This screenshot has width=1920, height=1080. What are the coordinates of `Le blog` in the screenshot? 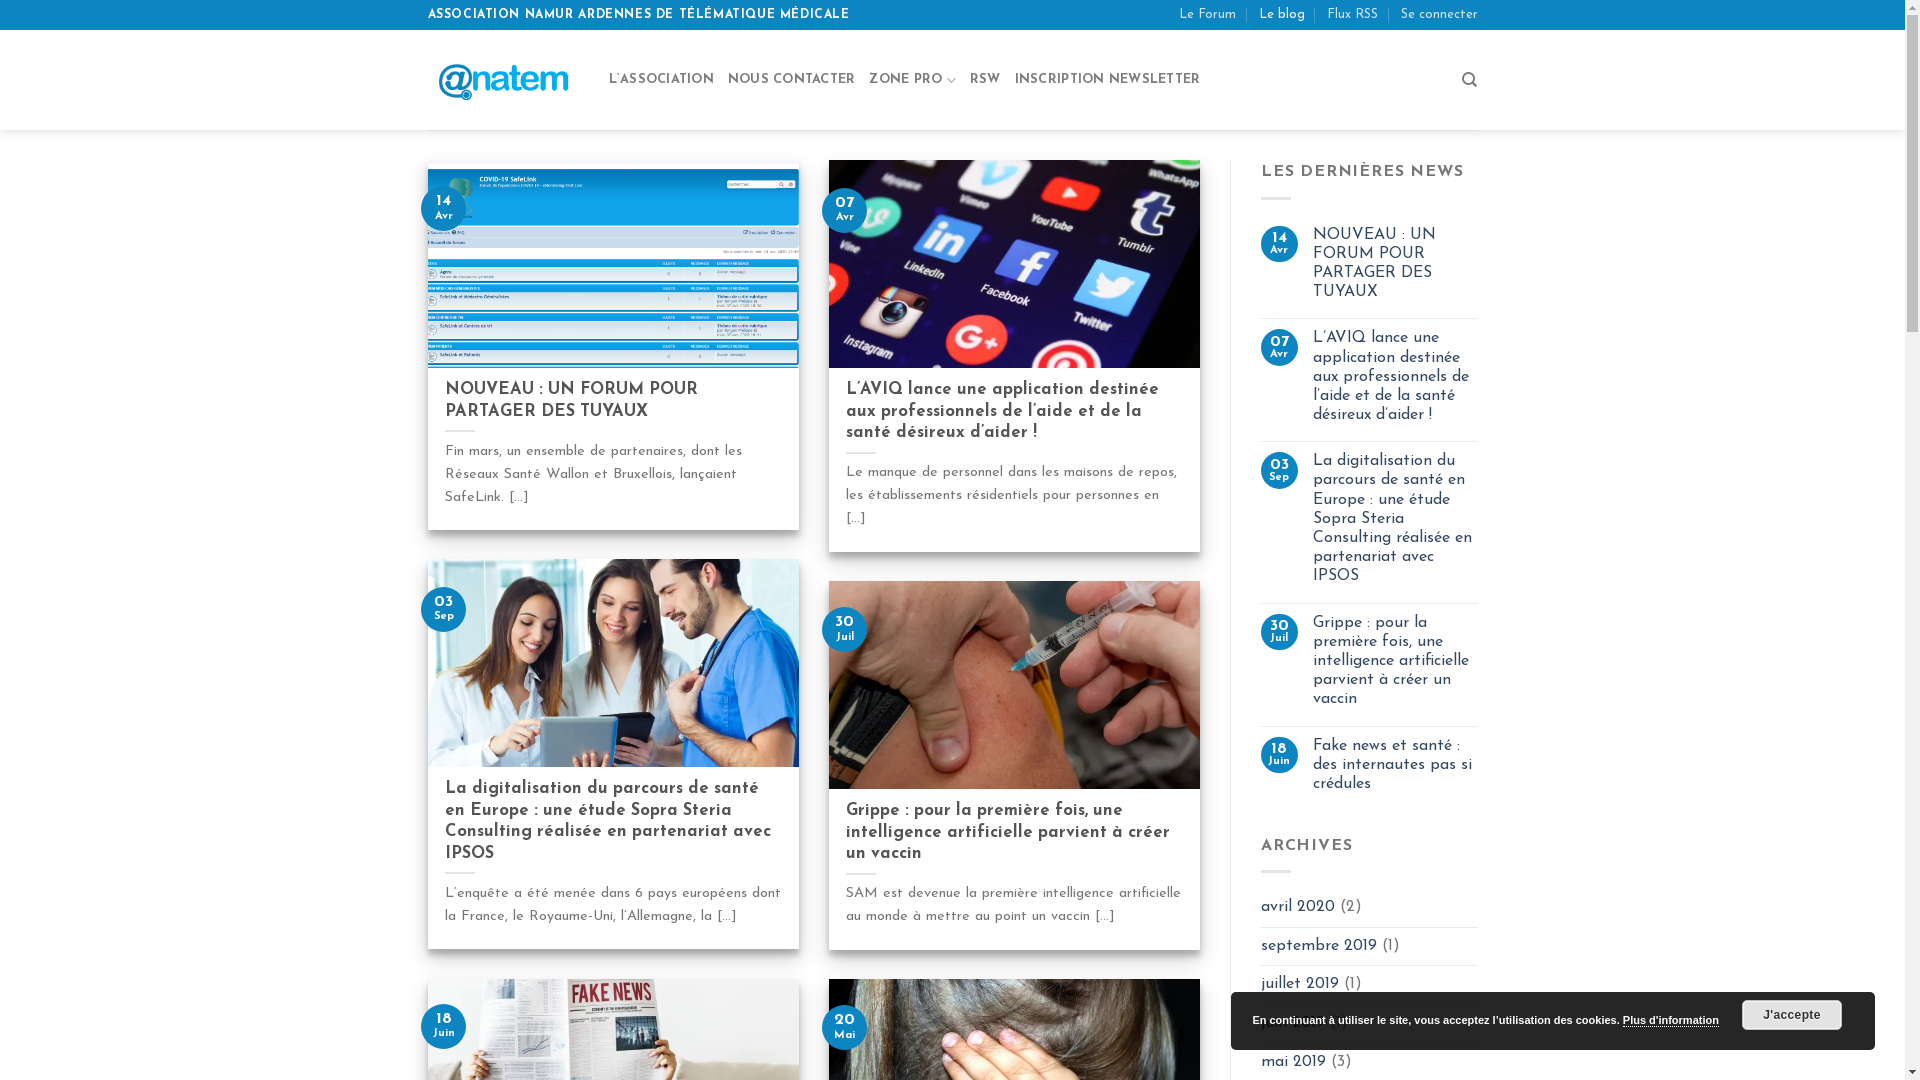 It's located at (1282, 15).